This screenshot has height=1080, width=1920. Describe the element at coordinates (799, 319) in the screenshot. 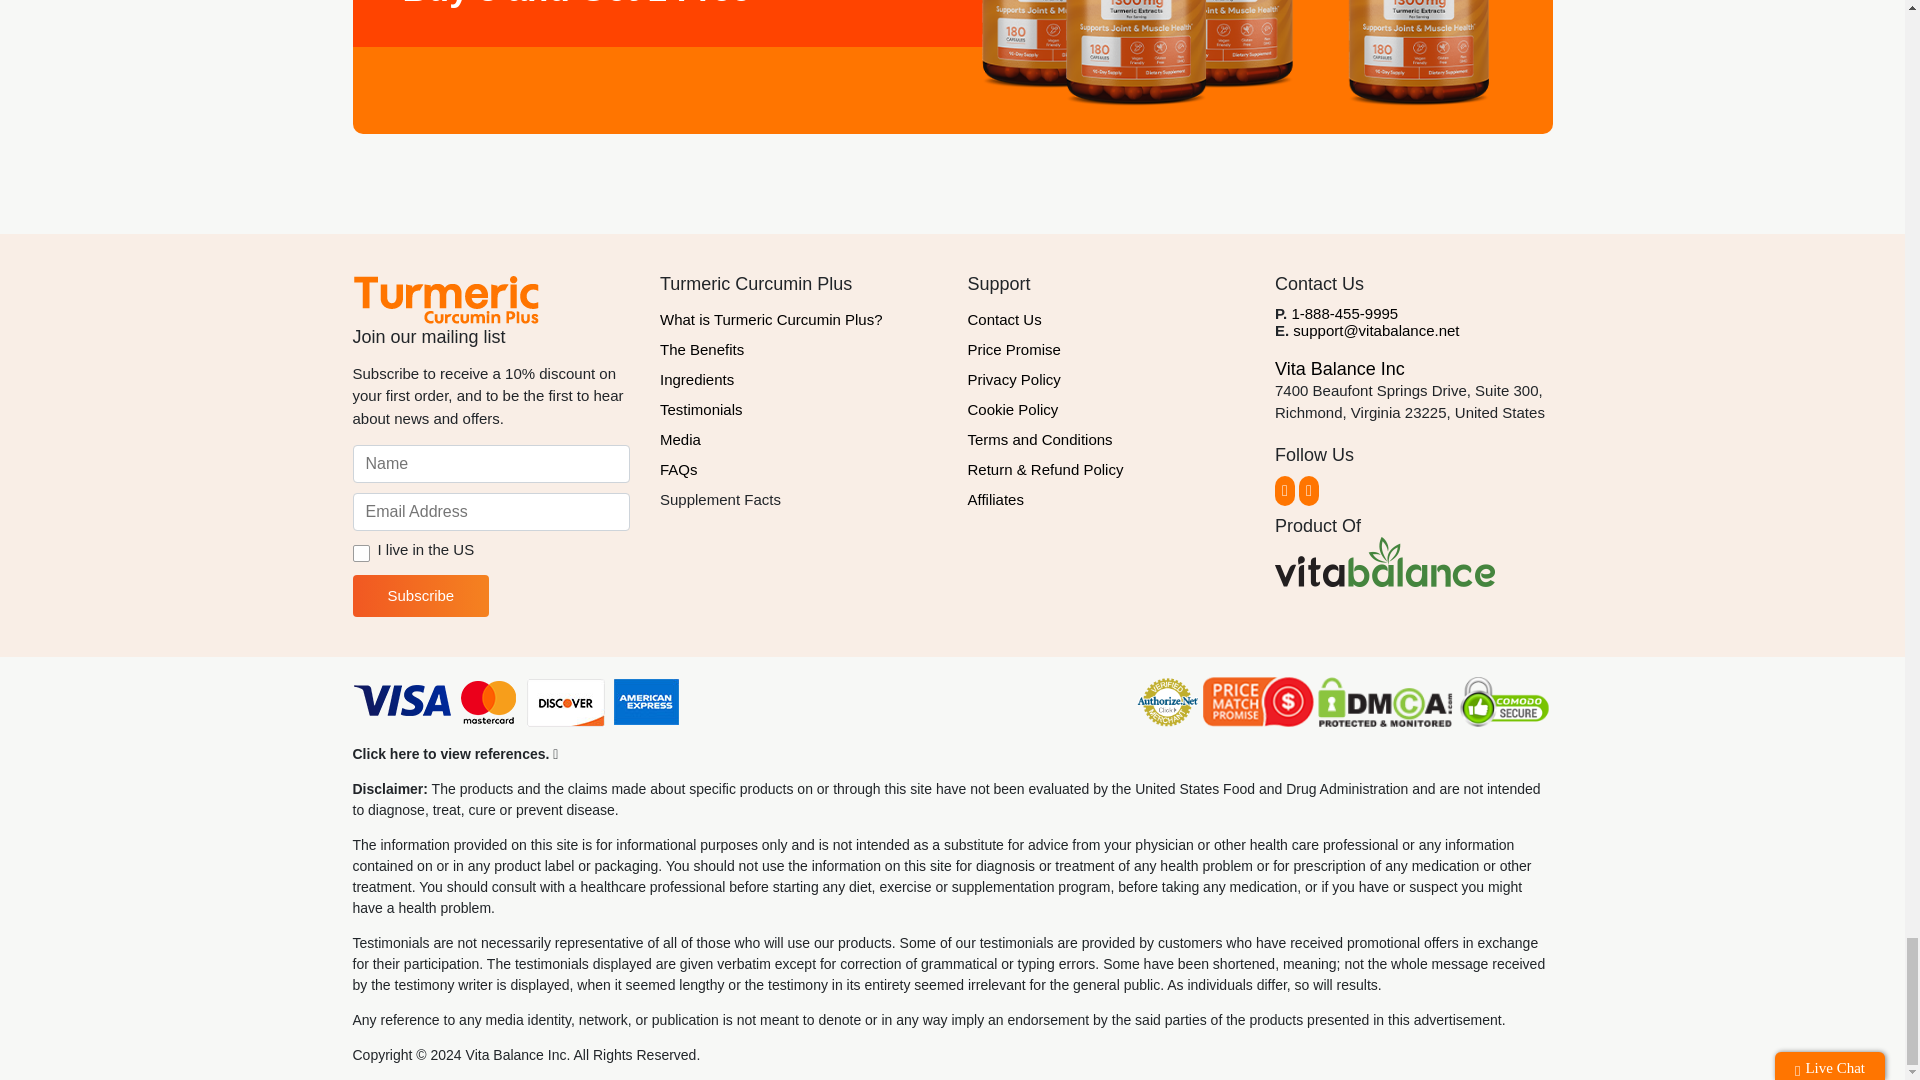

I see `What is Turmeric Curcumin Plus?` at that location.